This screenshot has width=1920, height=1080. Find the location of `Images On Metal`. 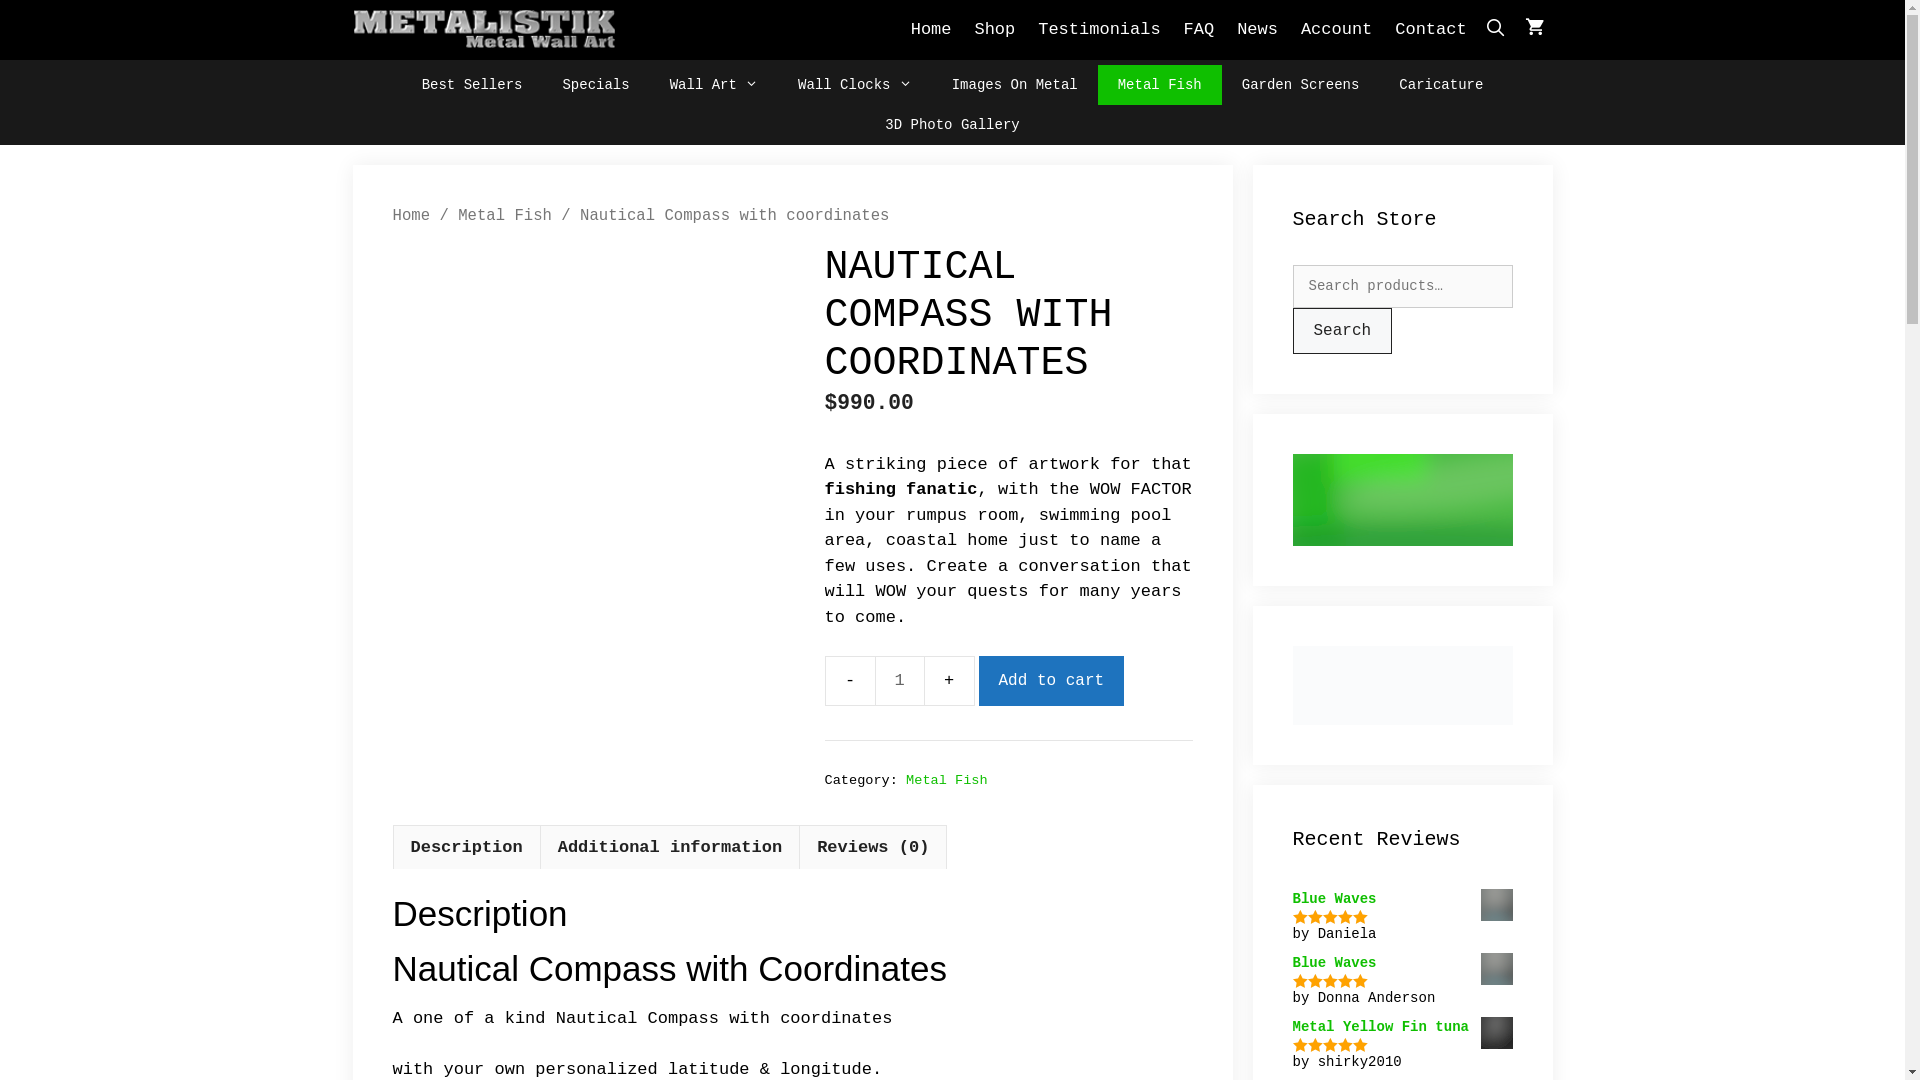

Images On Metal is located at coordinates (1015, 85).